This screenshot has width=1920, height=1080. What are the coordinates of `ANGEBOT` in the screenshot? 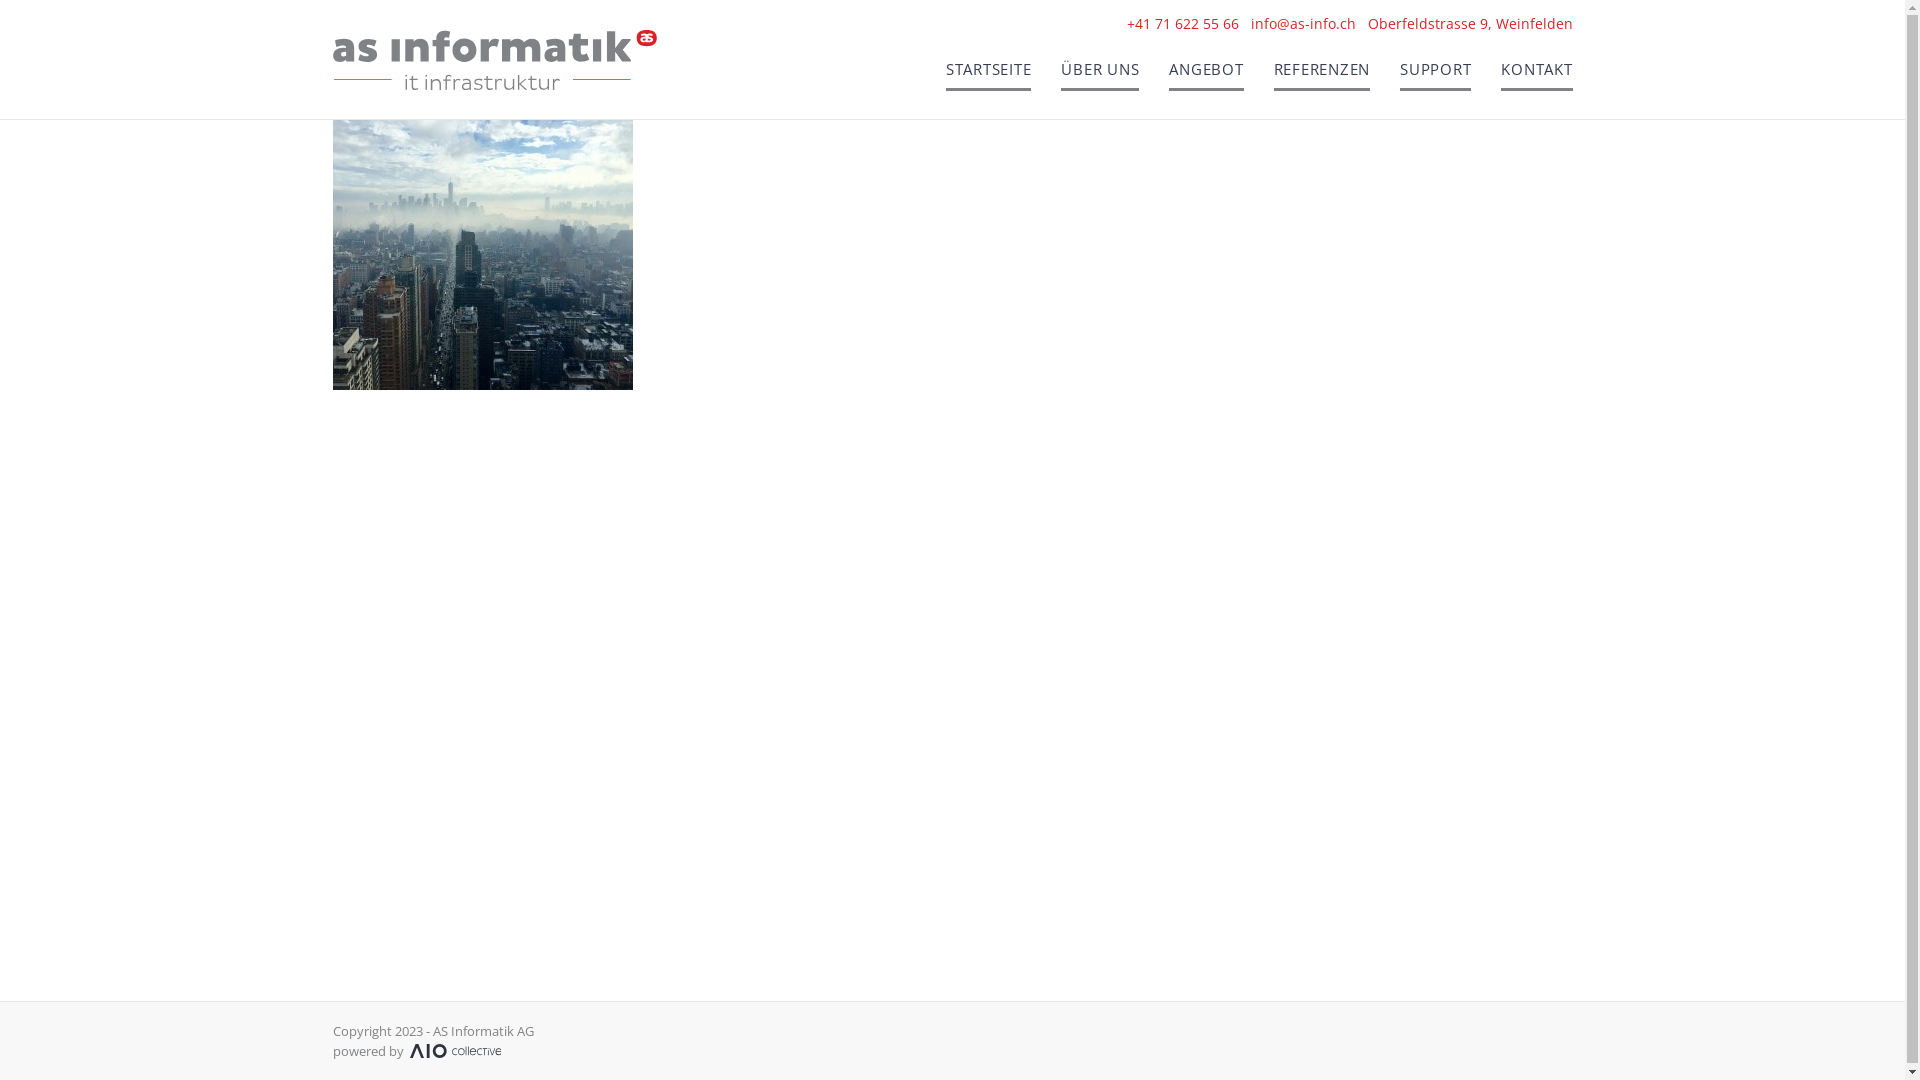 It's located at (1206, 76).